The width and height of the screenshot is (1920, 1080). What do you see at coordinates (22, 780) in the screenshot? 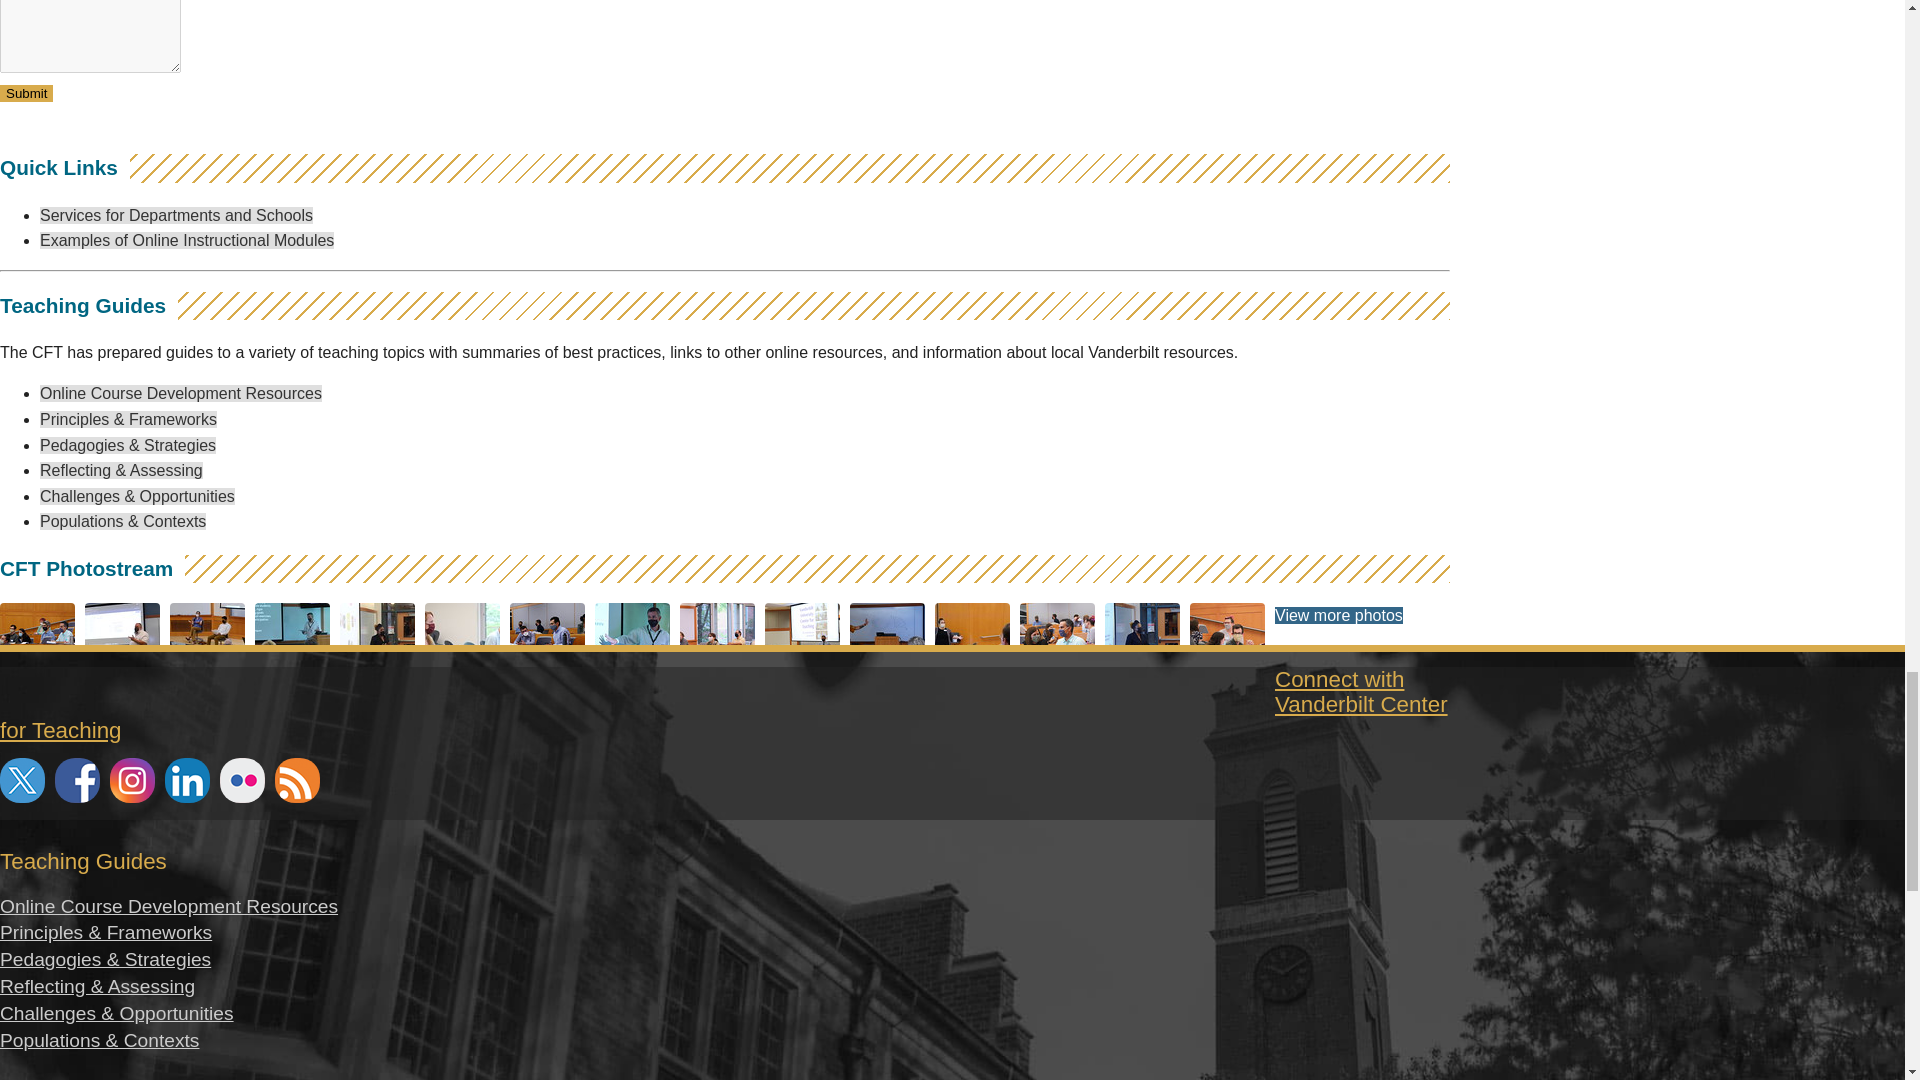
I see `follow us on twitter` at bounding box center [22, 780].